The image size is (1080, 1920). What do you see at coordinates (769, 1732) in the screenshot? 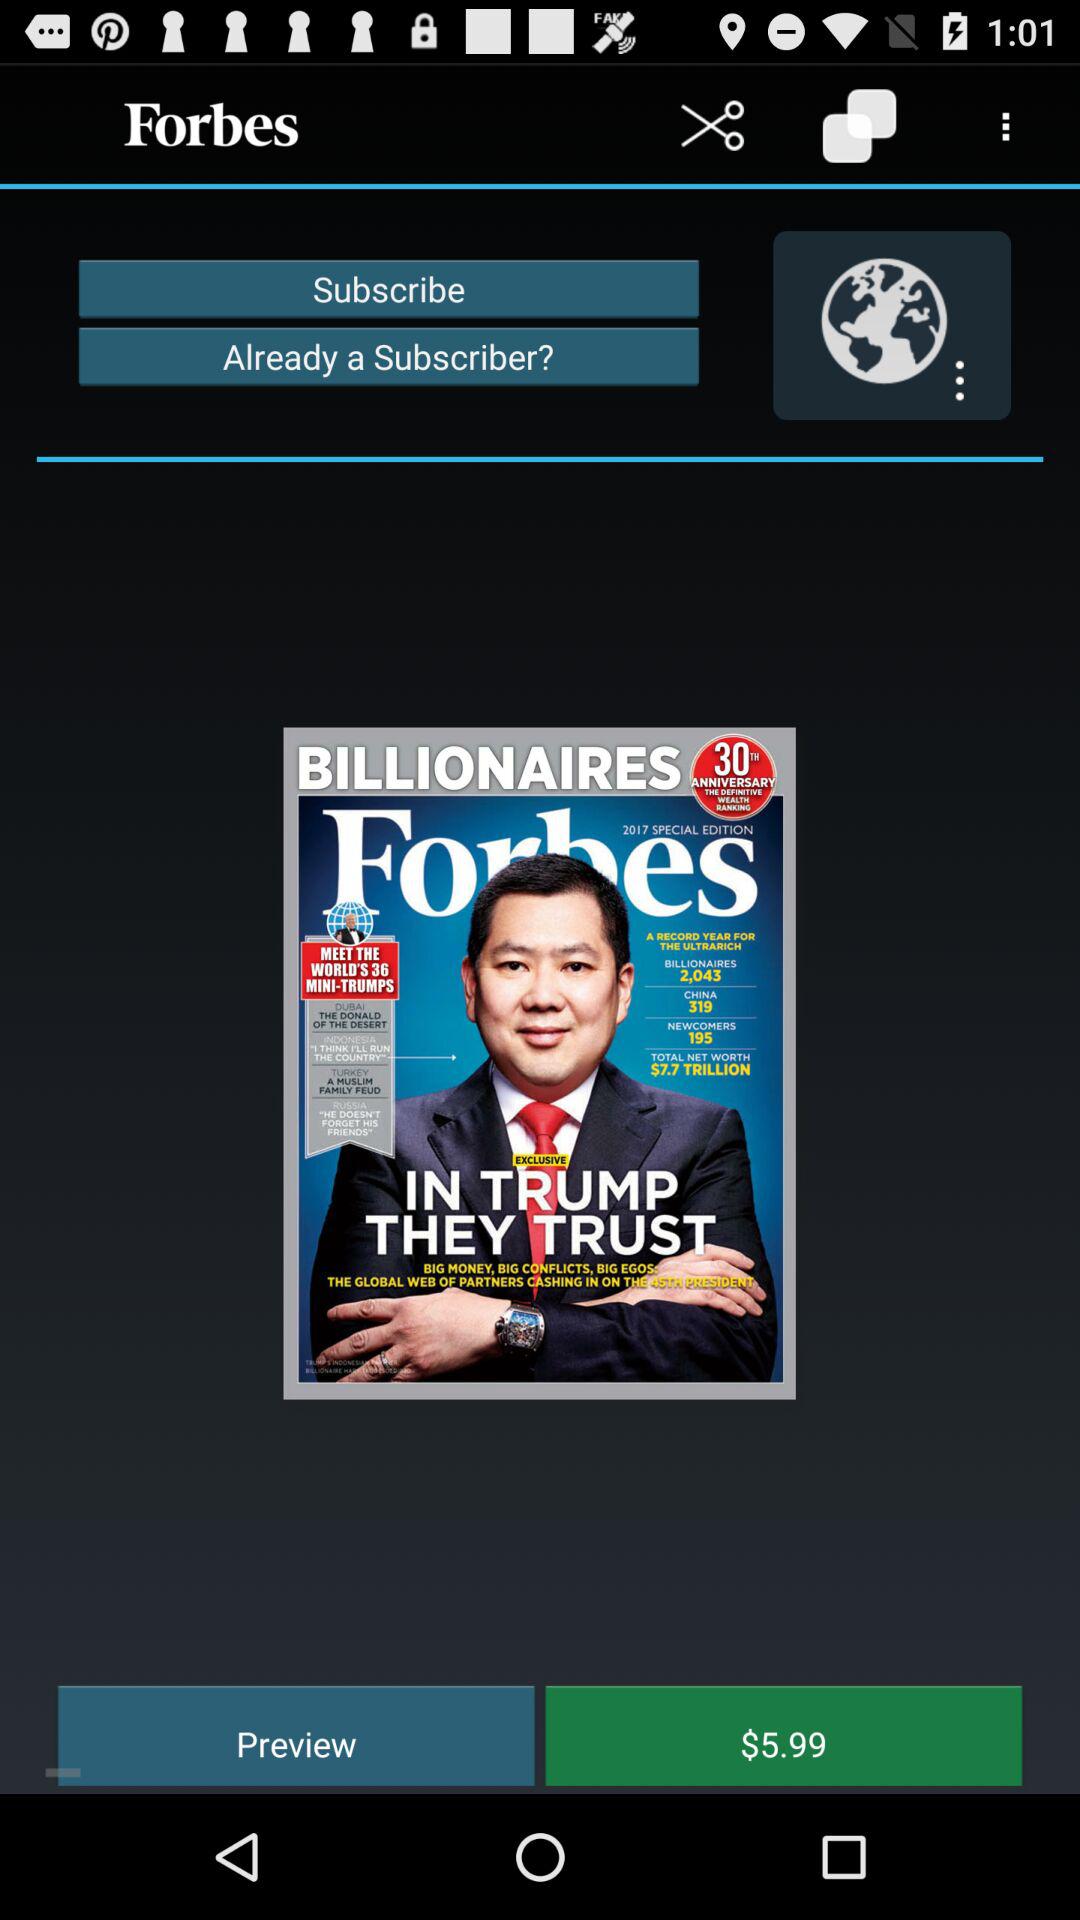
I see `flip to $5.99 icon` at bounding box center [769, 1732].